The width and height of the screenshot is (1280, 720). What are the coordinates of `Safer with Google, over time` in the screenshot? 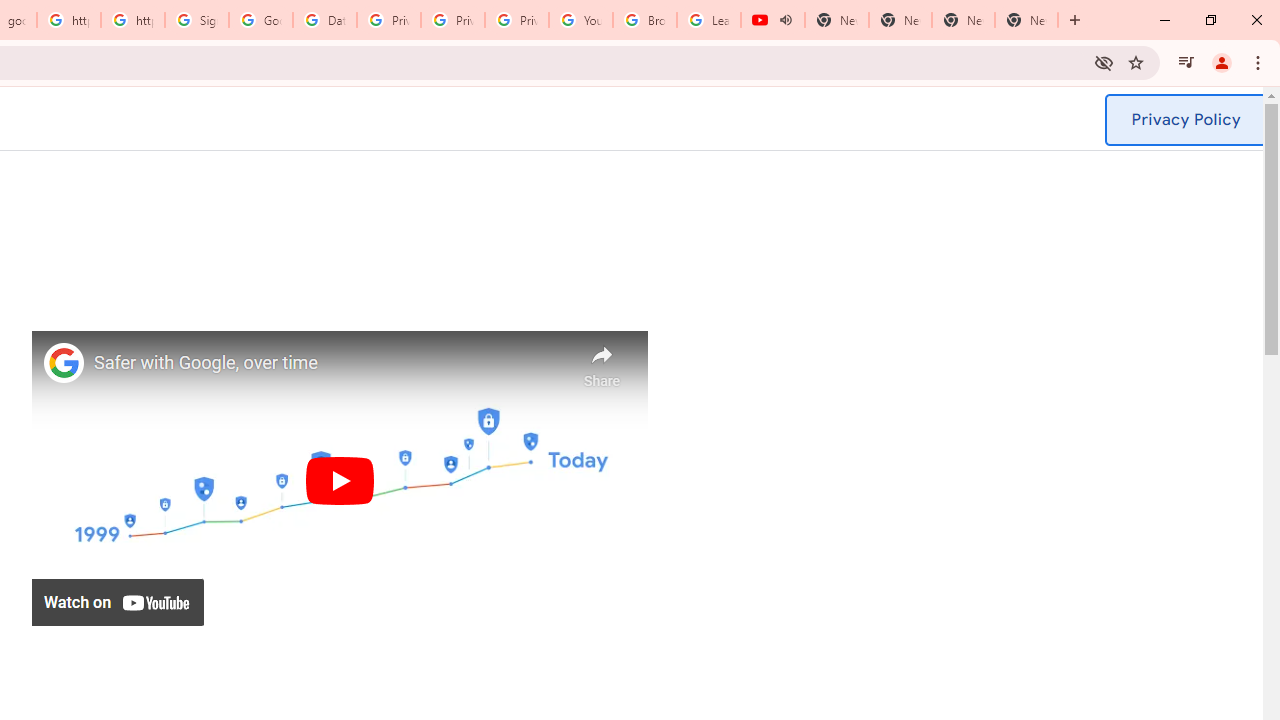 It's located at (330, 364).